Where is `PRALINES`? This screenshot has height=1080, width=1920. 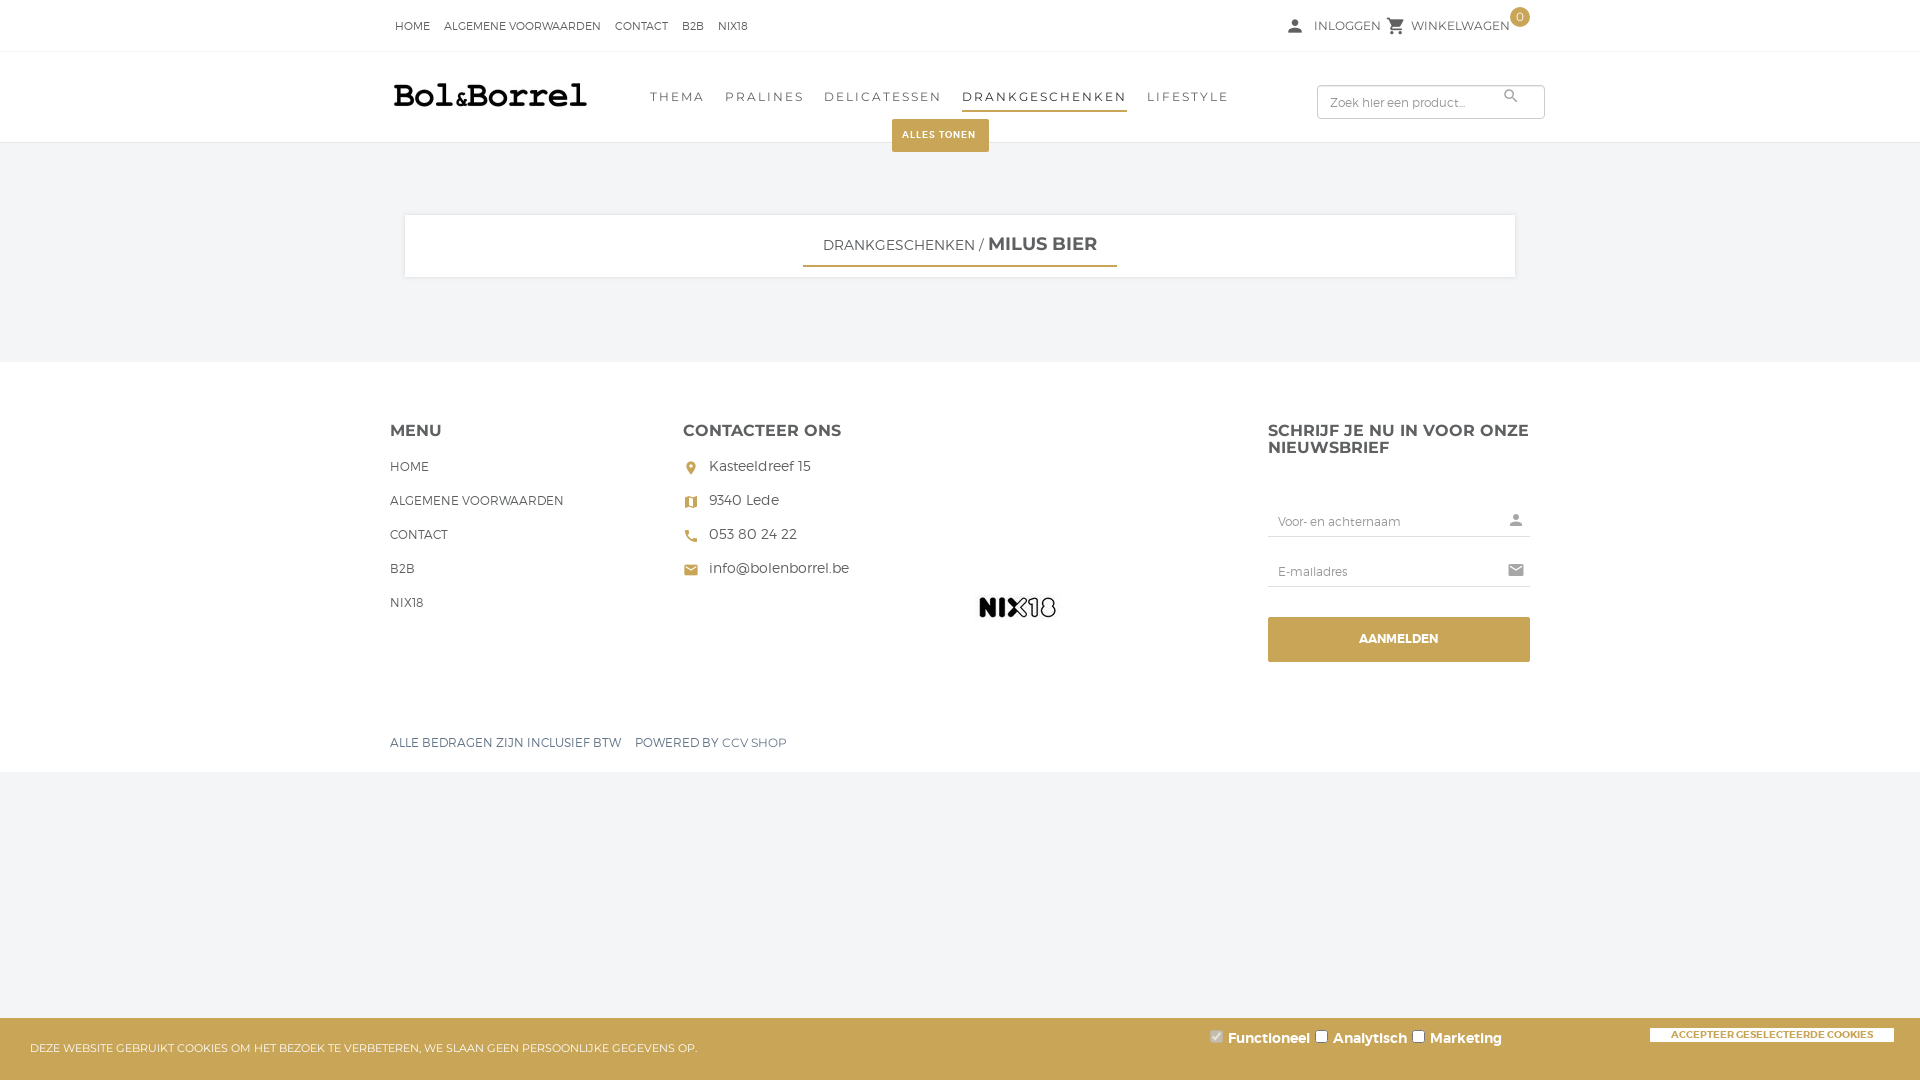 PRALINES is located at coordinates (764, 100).